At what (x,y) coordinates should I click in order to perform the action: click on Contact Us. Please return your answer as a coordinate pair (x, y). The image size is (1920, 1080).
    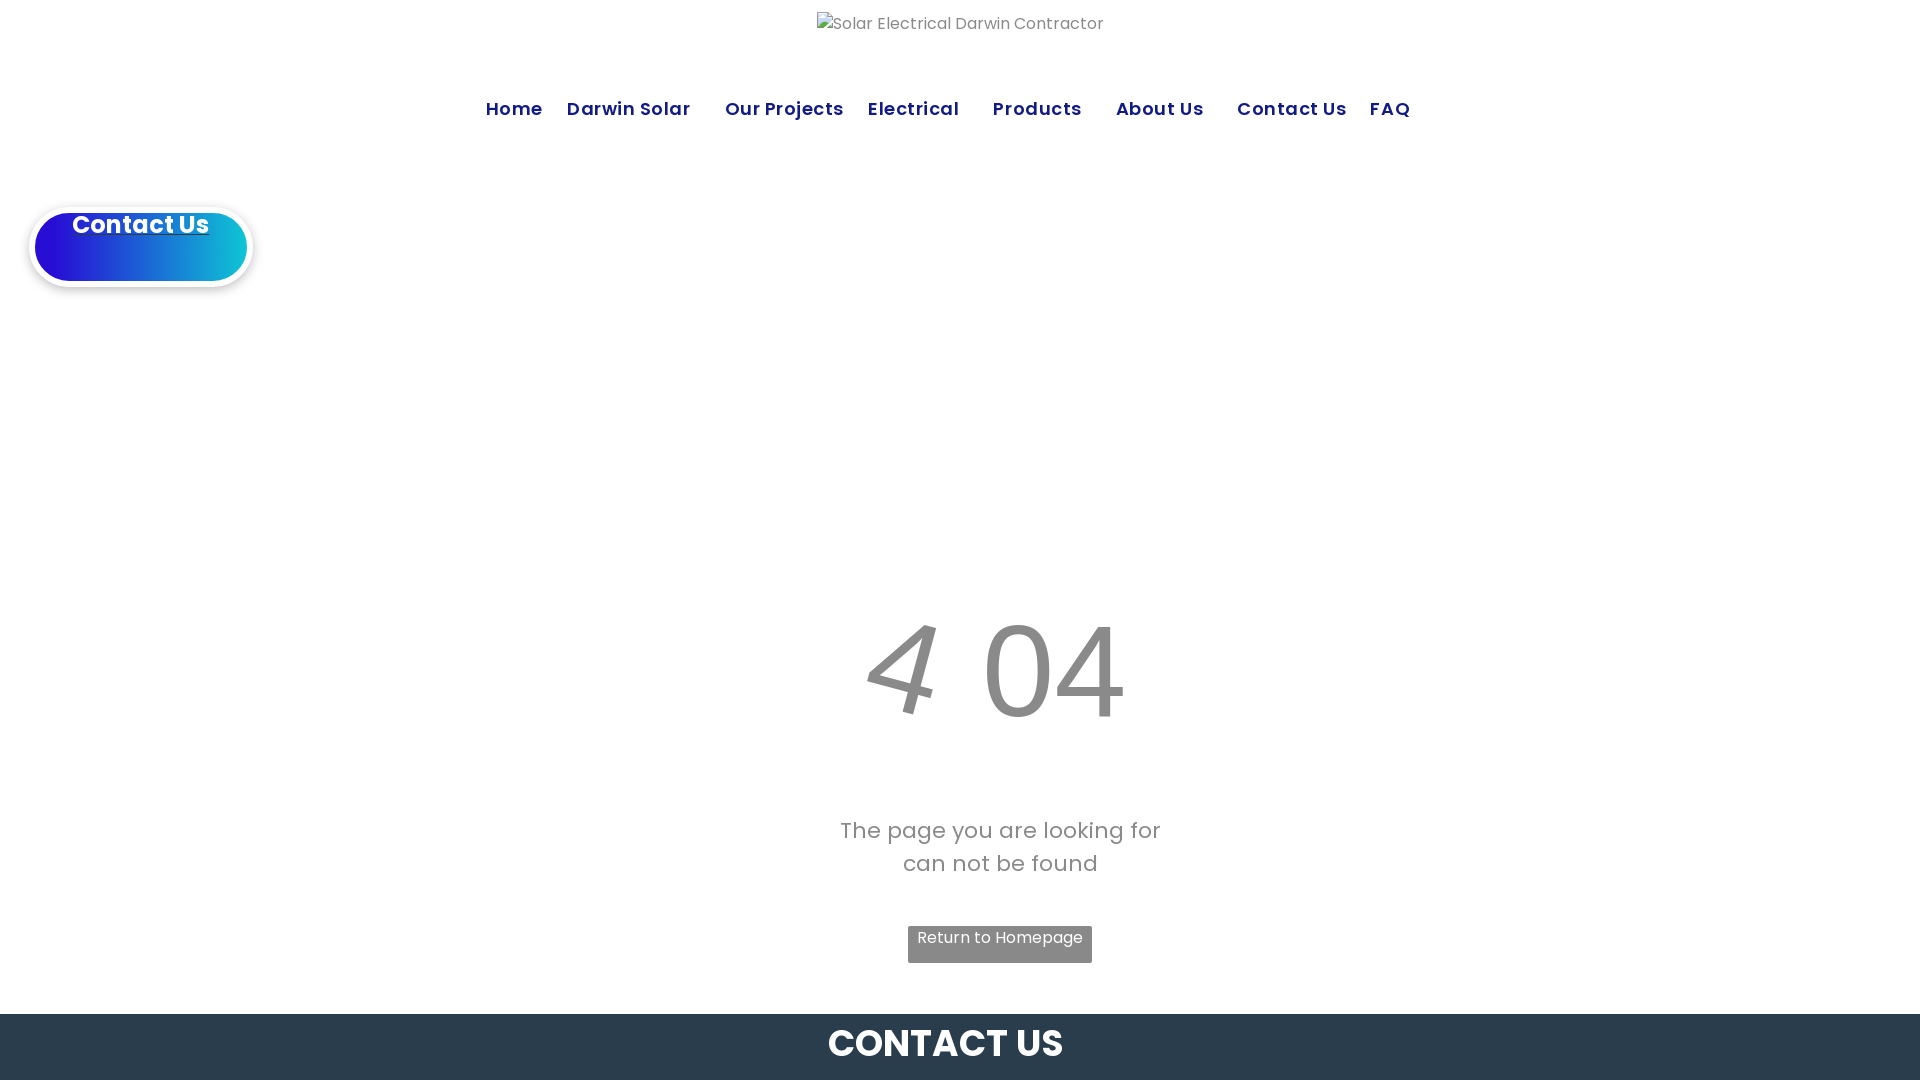
    Looking at the image, I should click on (141, 247).